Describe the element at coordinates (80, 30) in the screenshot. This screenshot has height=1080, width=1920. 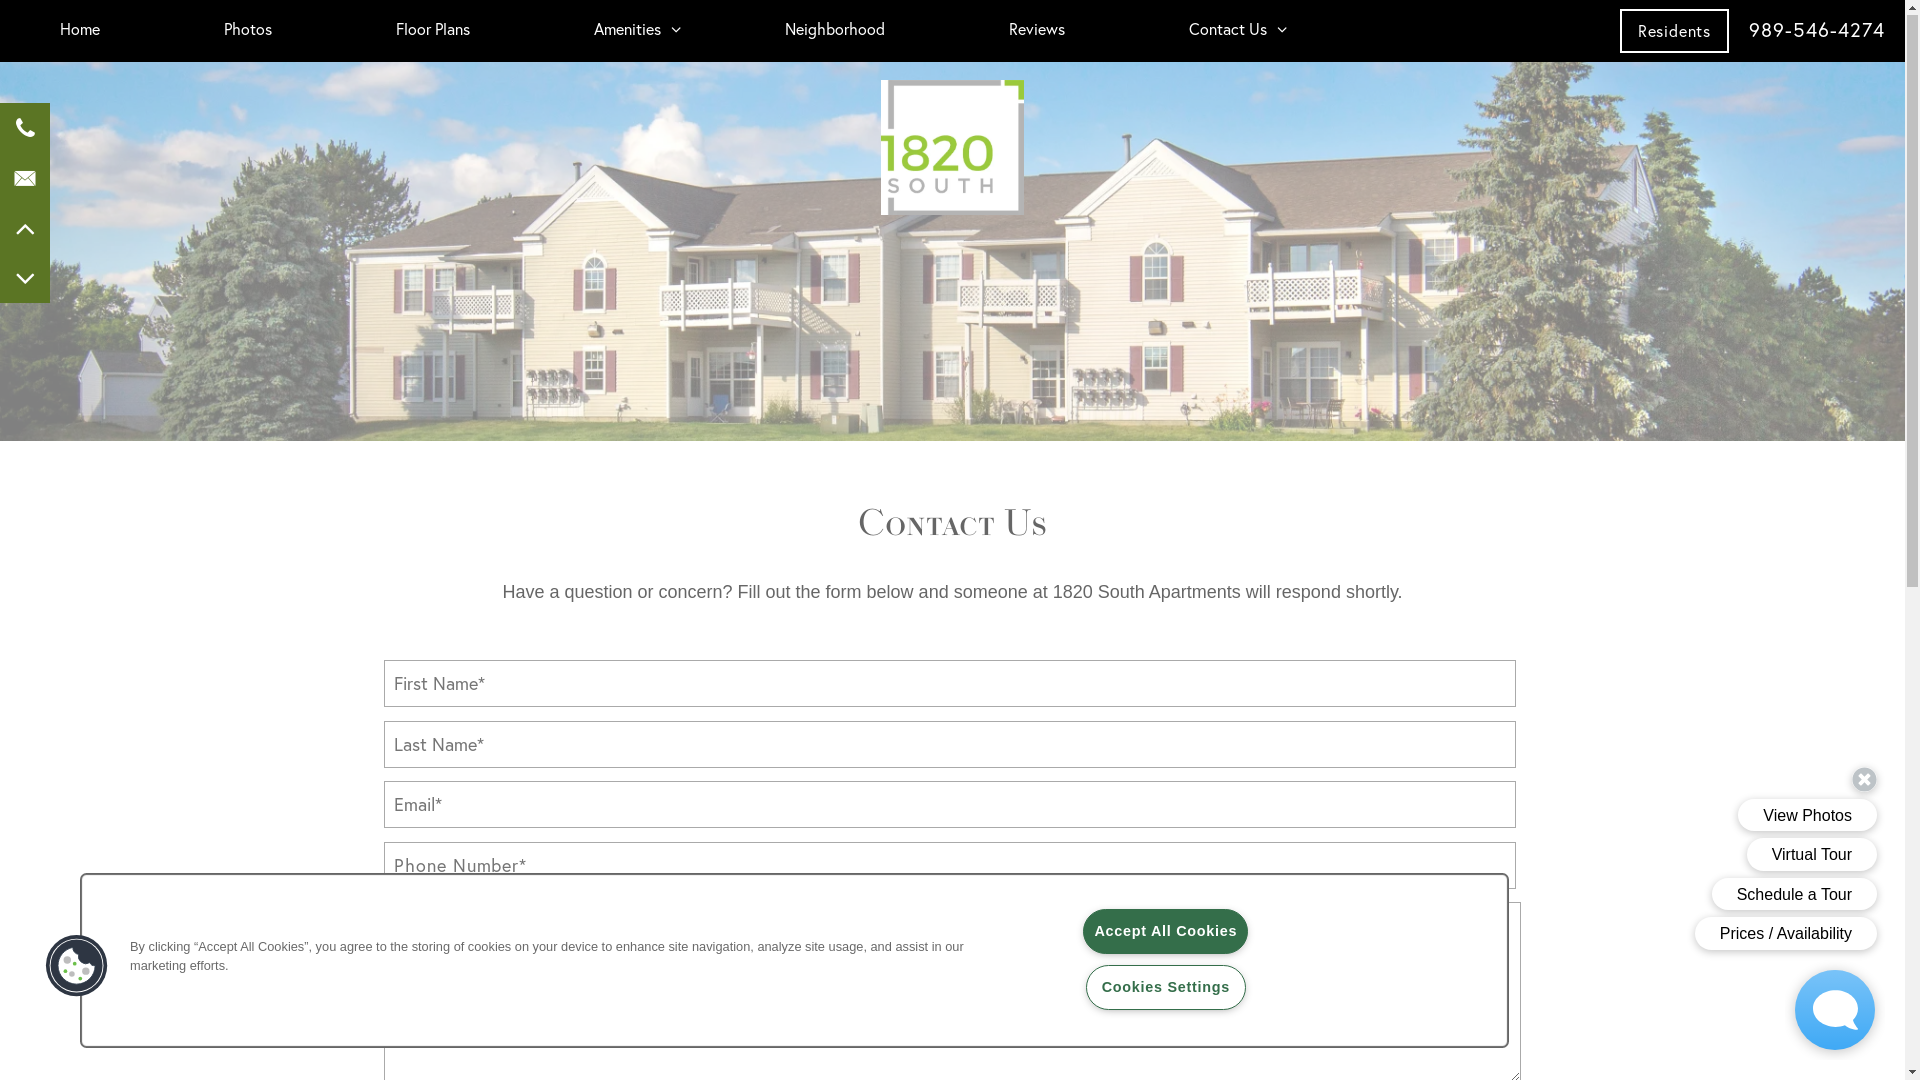
I see `Home` at that location.